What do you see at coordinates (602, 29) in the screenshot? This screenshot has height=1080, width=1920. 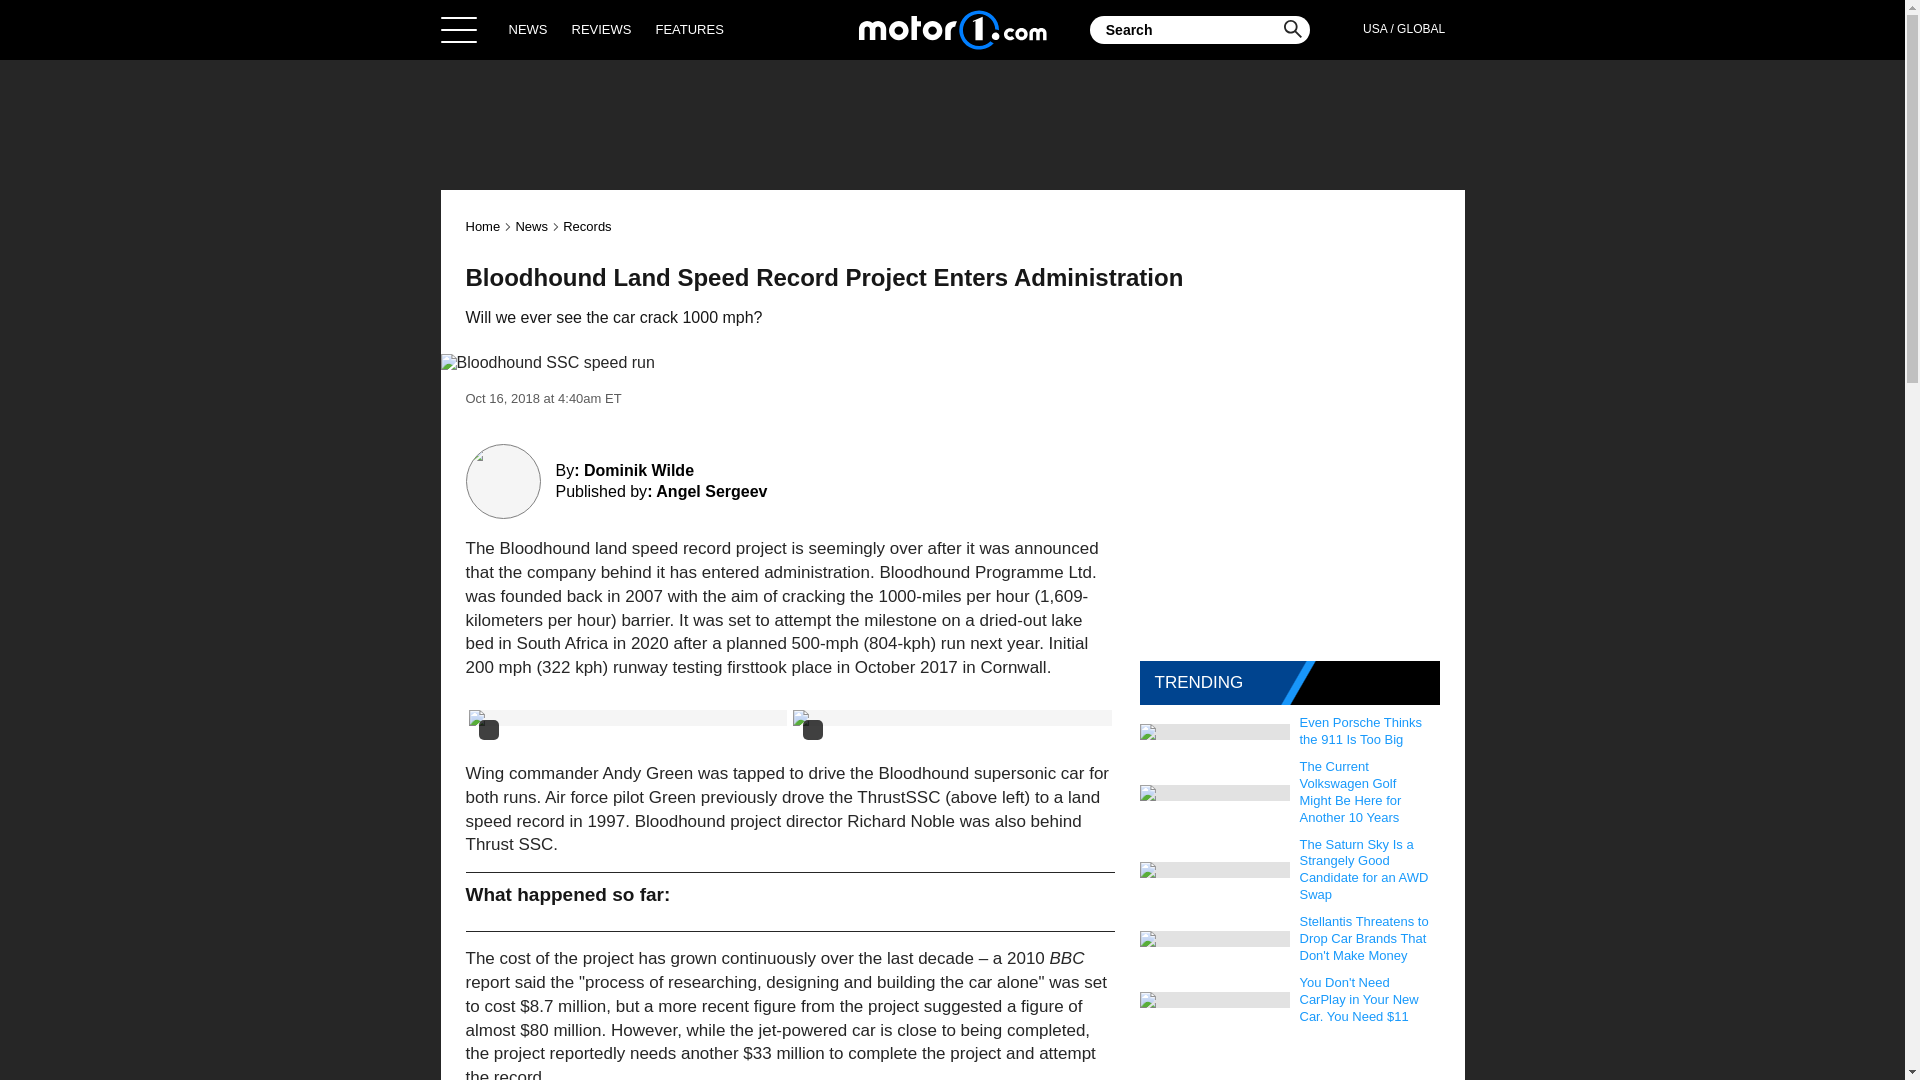 I see `REVIEWS` at bounding box center [602, 29].